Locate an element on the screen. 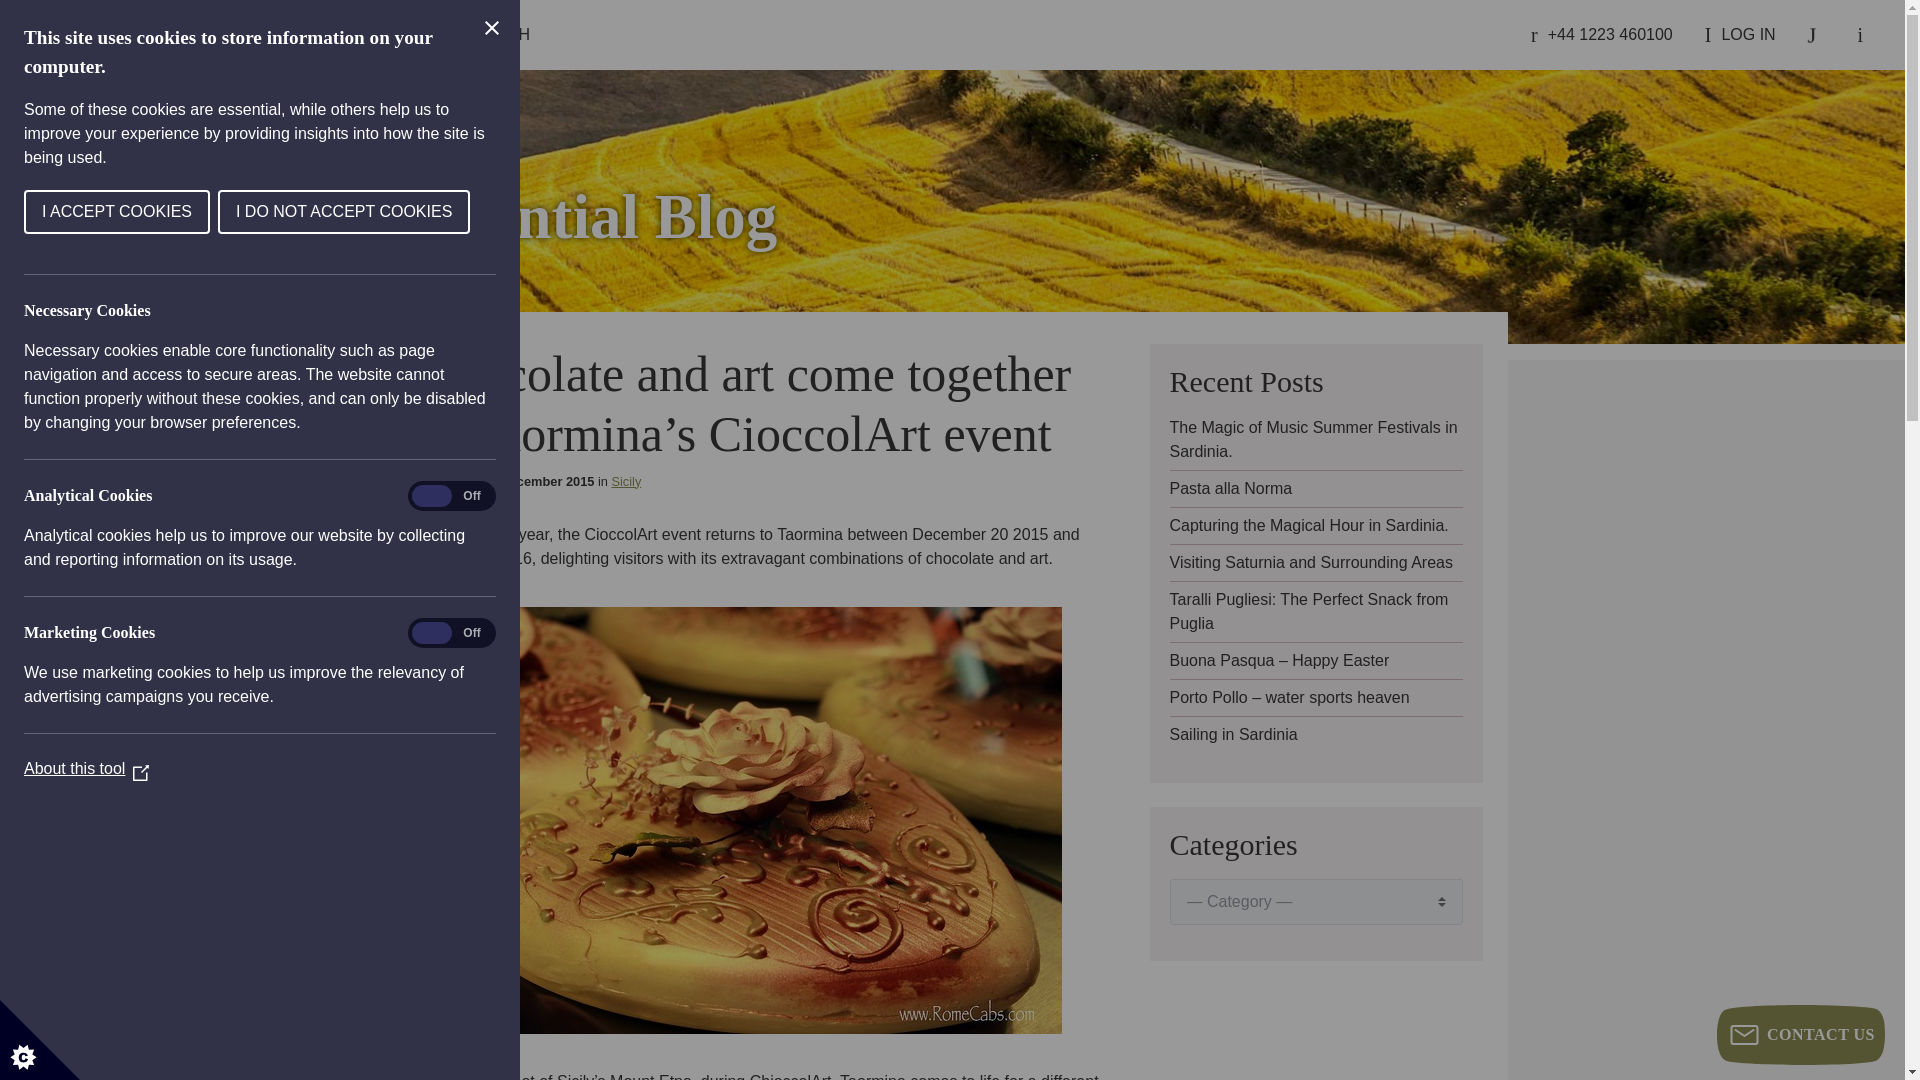 This screenshot has width=1920, height=1080. SEARCH is located at coordinates (488, 35).